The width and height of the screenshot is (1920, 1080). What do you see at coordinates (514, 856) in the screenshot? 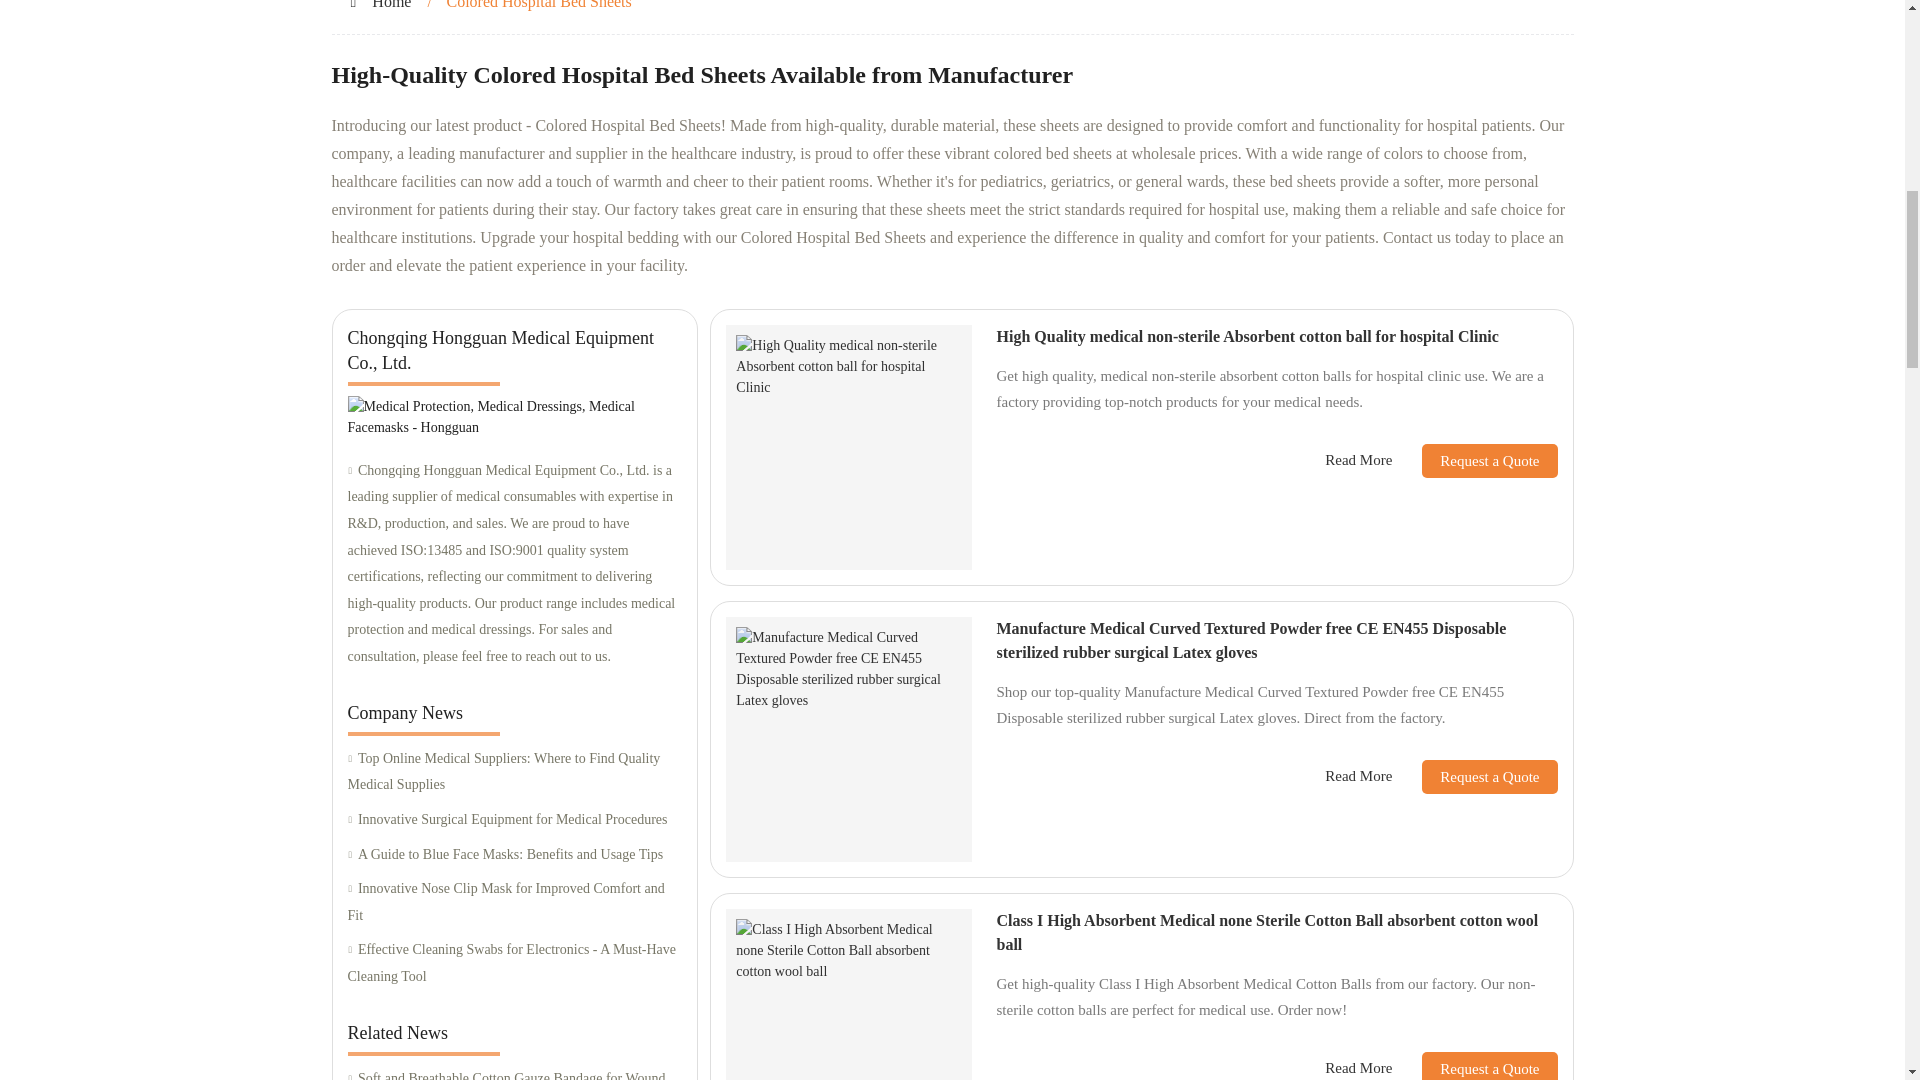
I see `A Guide to Blue Face Masks: Benefits and Usage Tips` at bounding box center [514, 856].